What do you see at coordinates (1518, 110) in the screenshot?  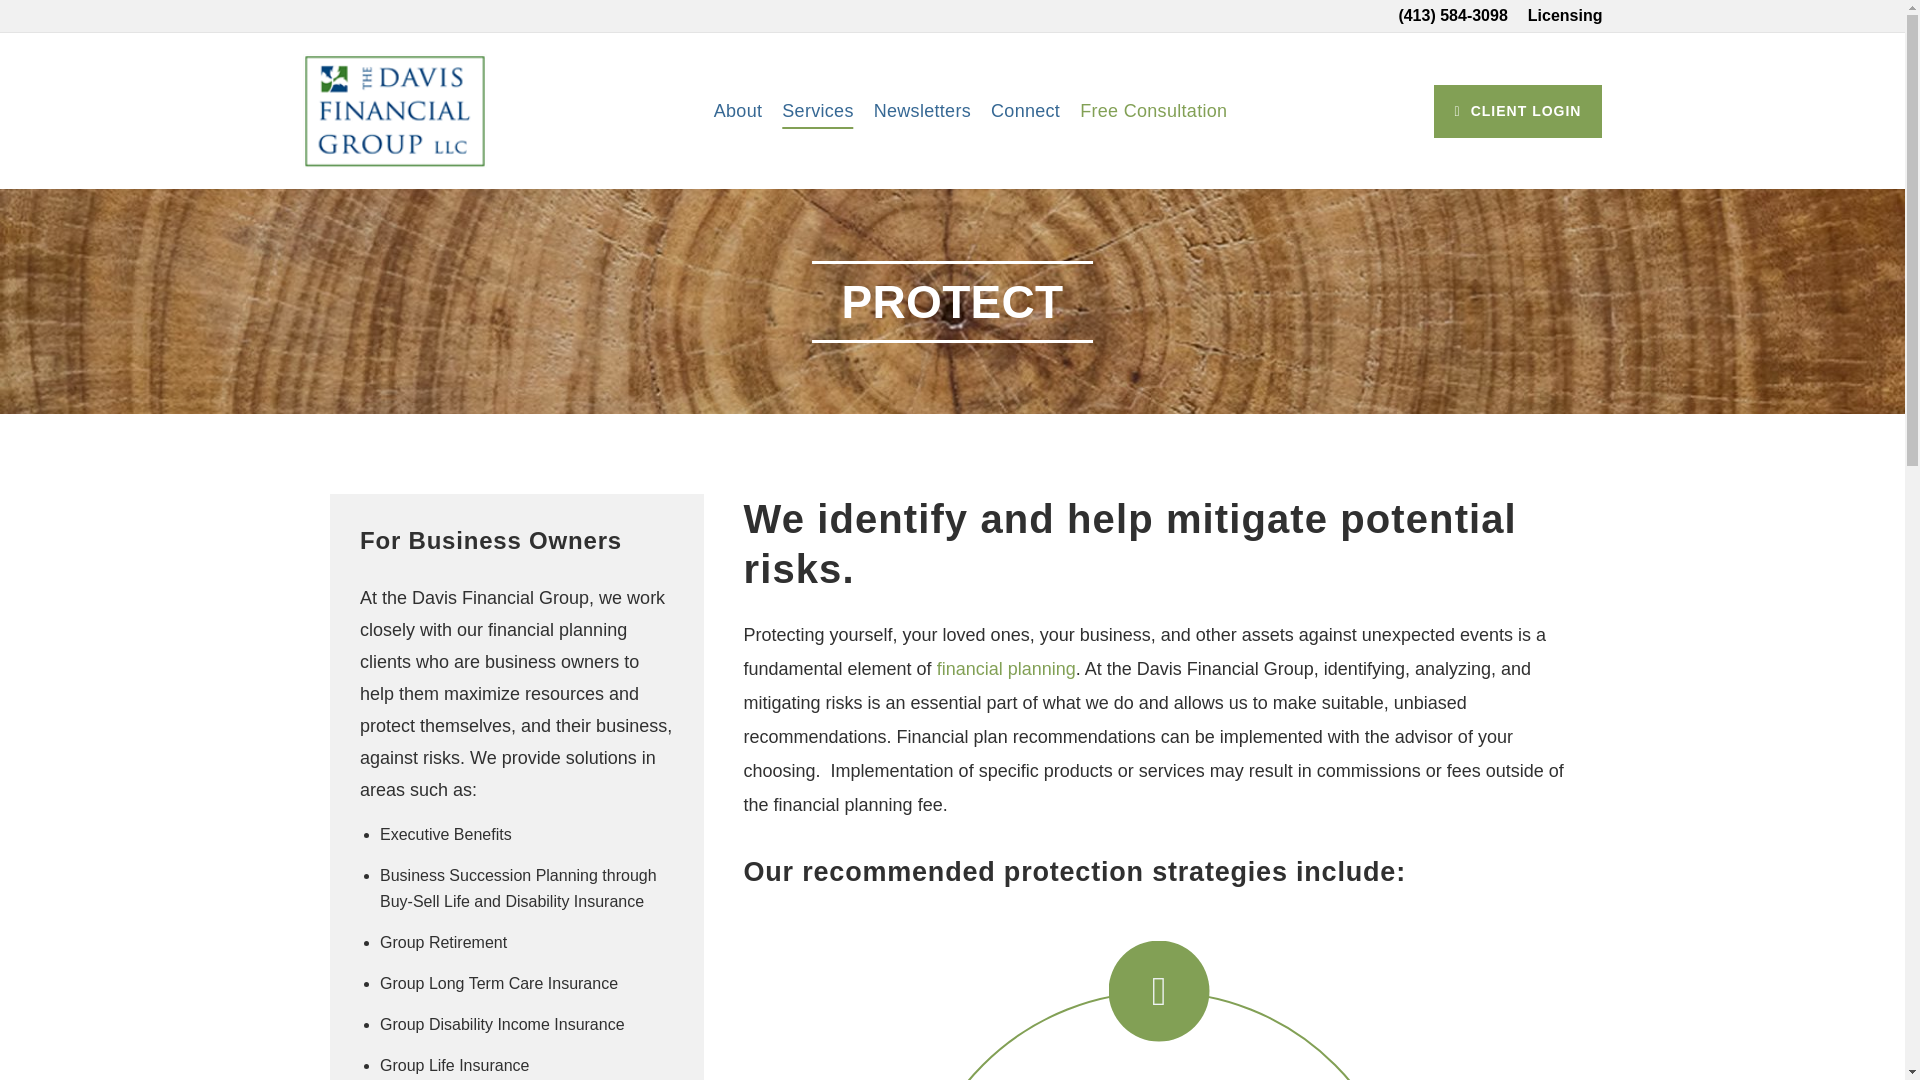 I see `CLIENT LOGIN` at bounding box center [1518, 110].